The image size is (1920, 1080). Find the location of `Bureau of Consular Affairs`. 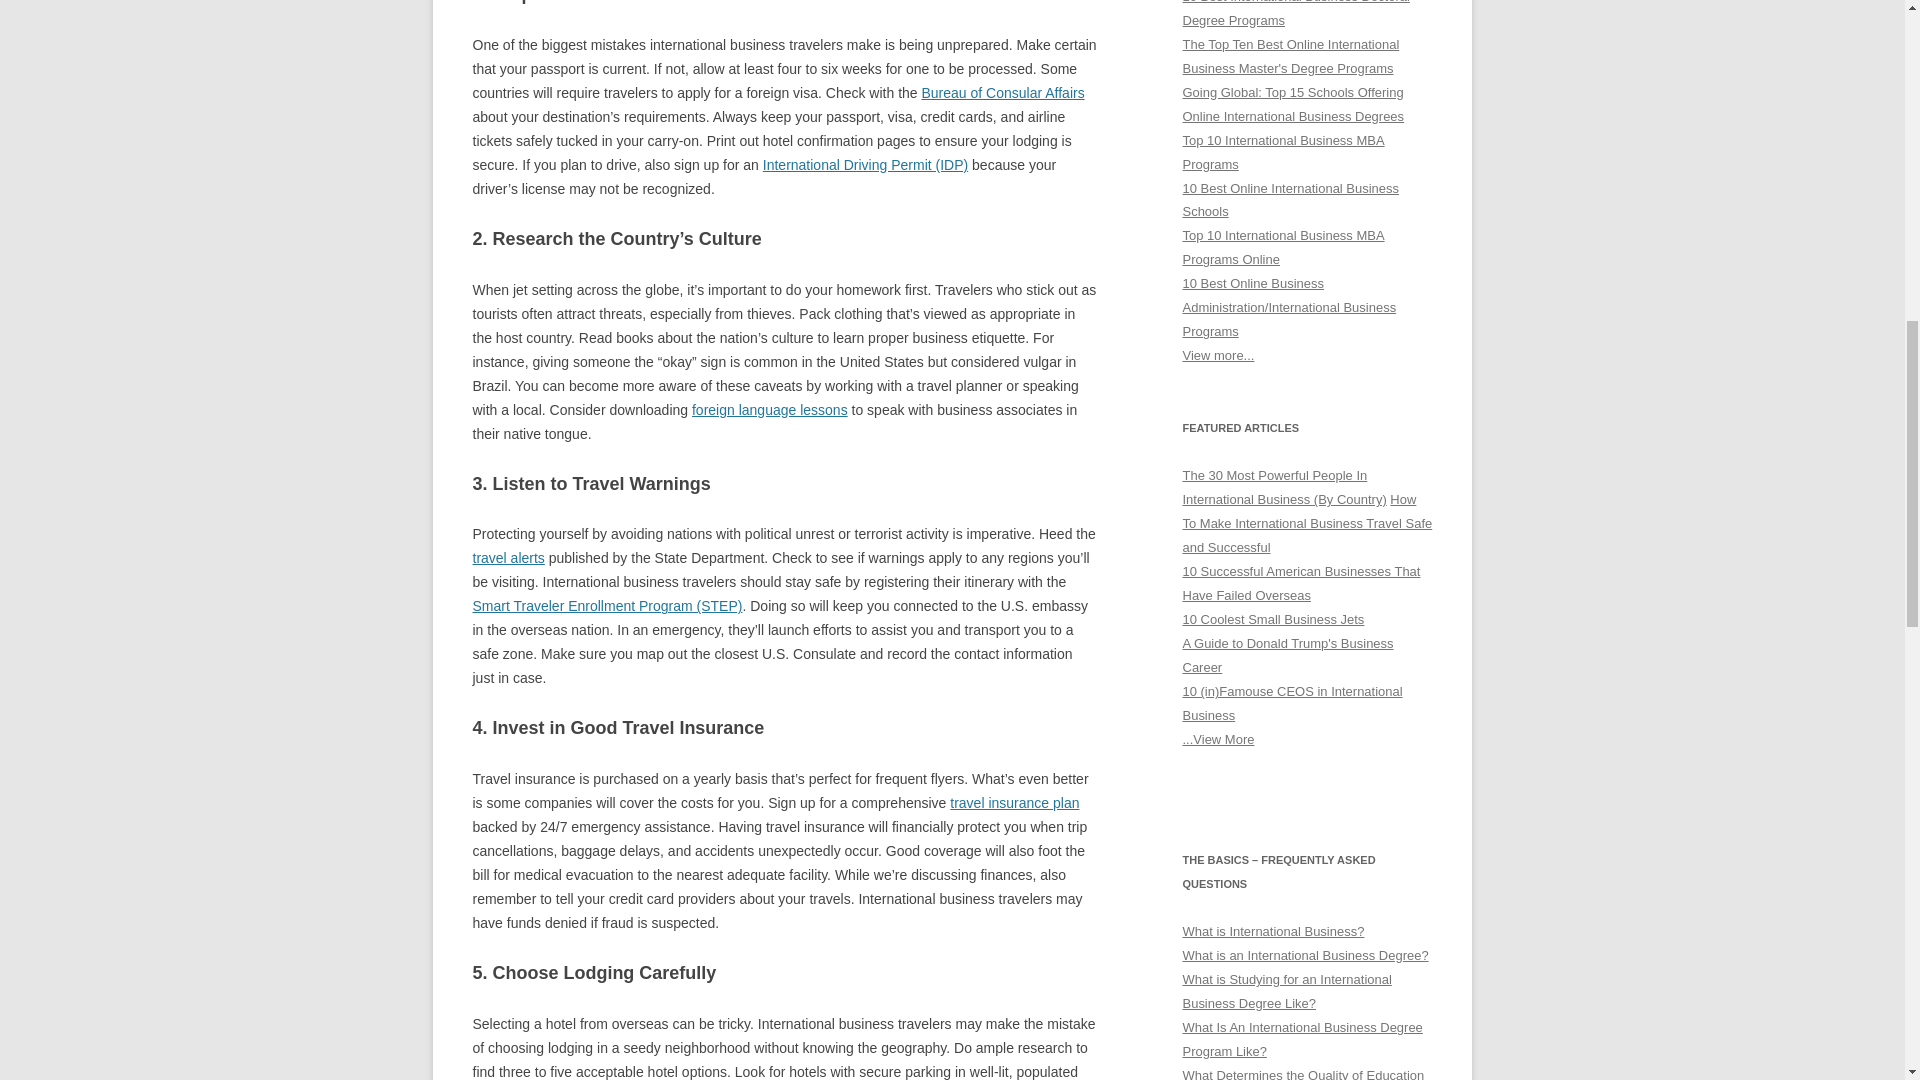

Bureau of Consular Affairs is located at coordinates (1002, 93).